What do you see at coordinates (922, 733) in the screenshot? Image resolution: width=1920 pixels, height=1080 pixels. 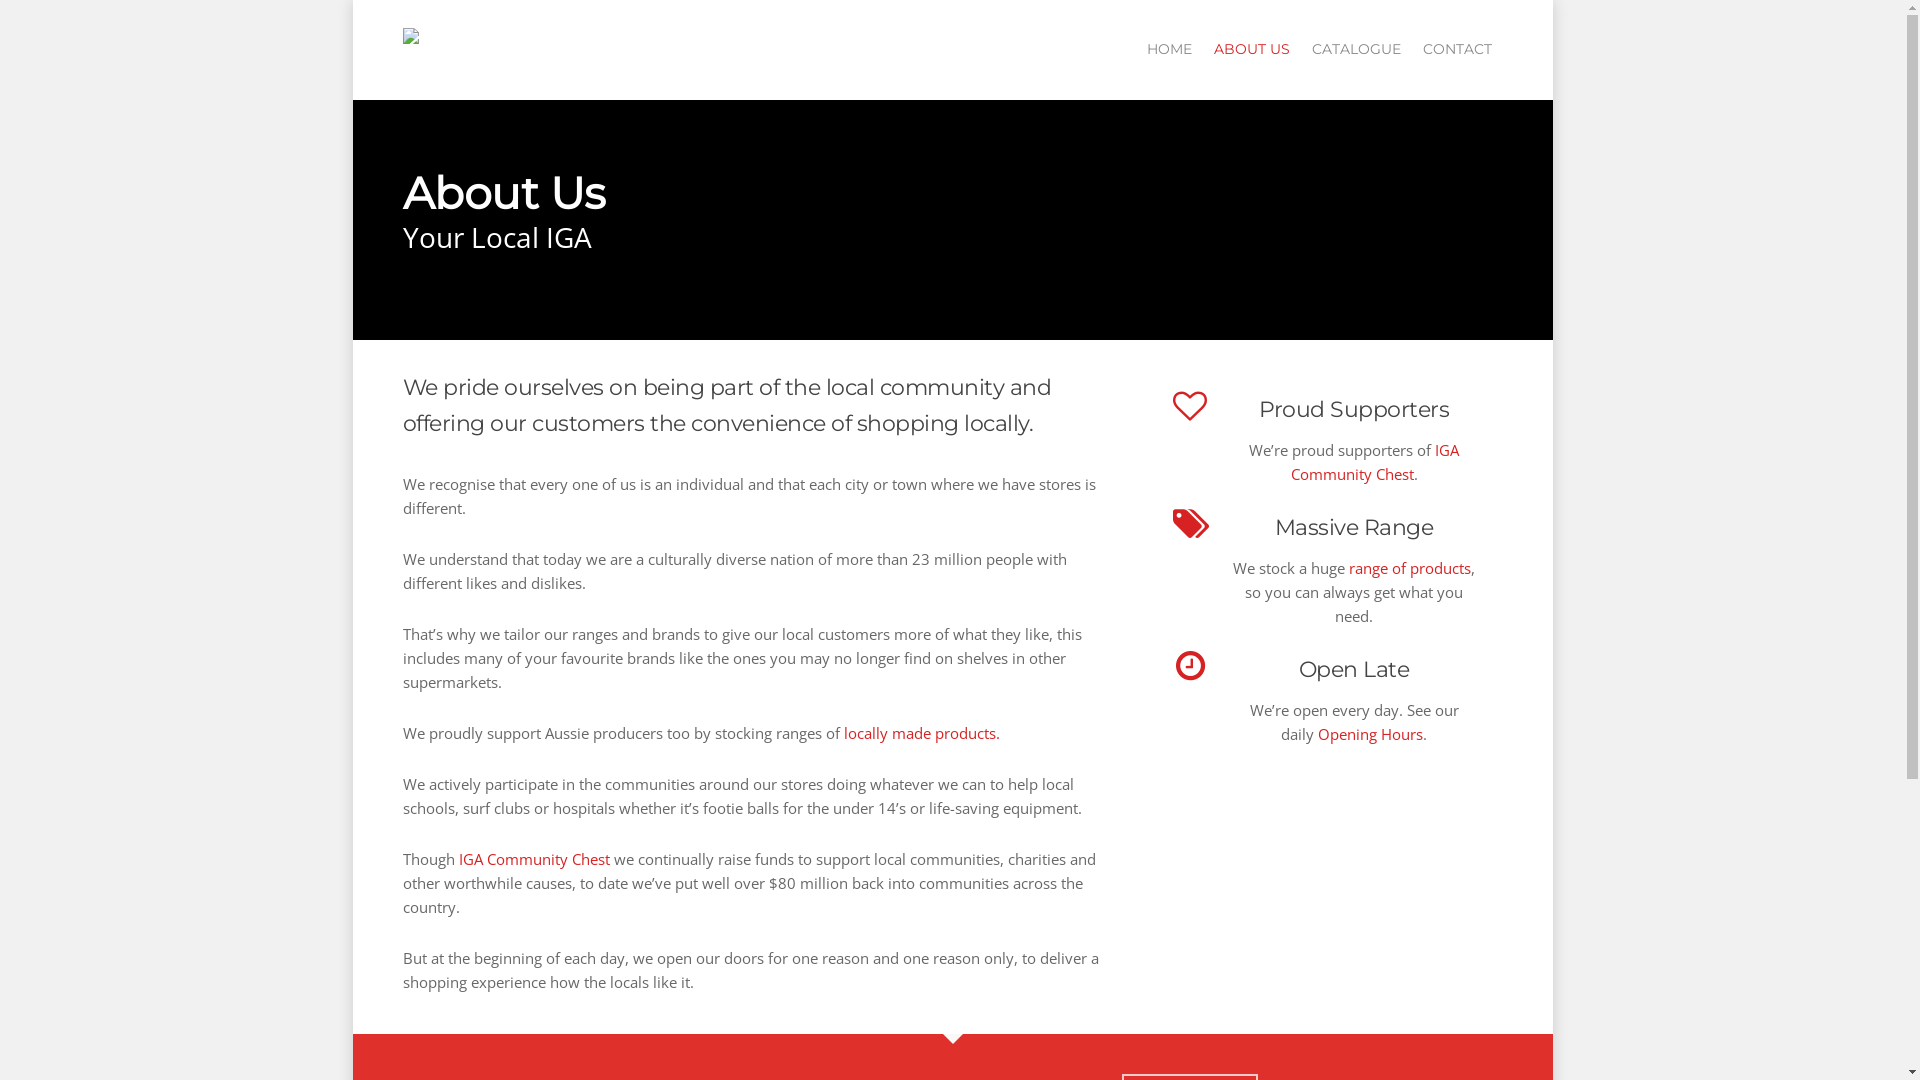 I see `locally made products.` at bounding box center [922, 733].